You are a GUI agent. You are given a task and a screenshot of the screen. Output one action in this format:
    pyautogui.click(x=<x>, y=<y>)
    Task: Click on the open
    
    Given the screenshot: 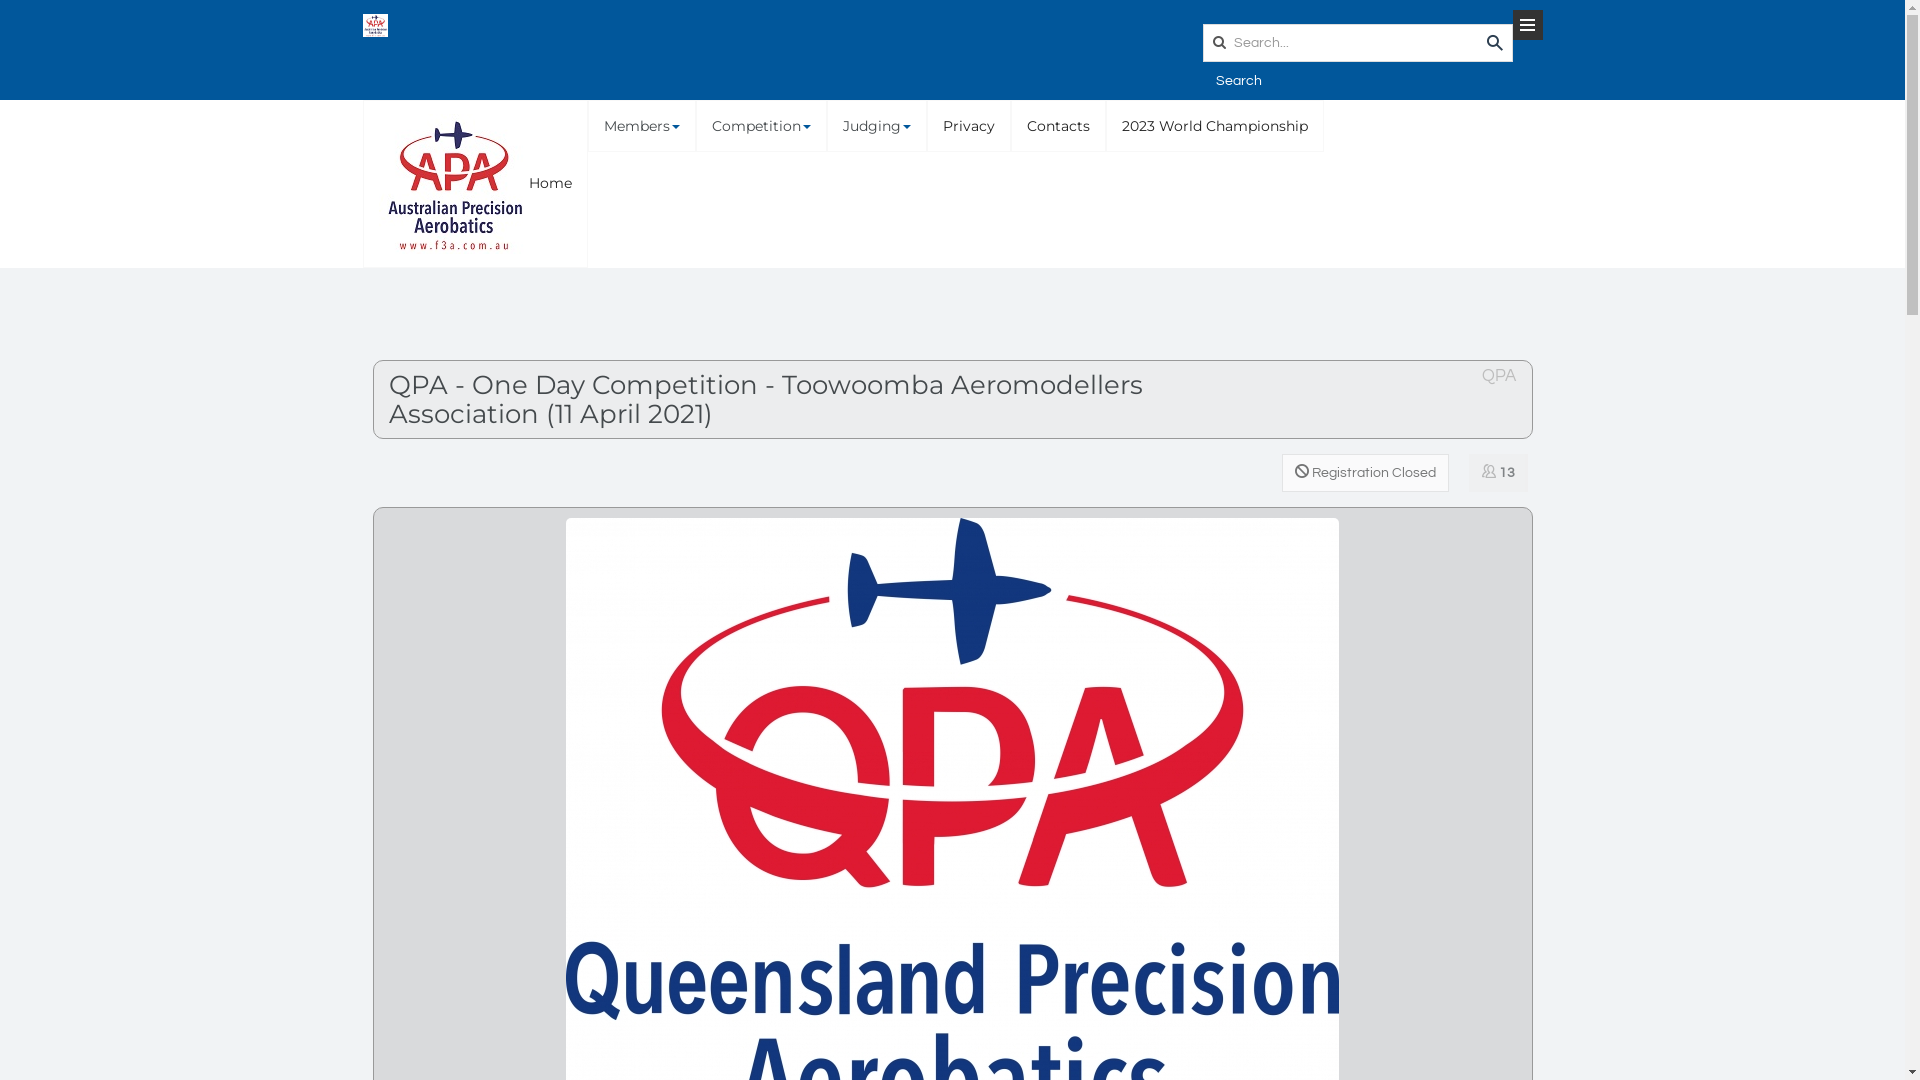 What is the action you would take?
    pyautogui.click(x=1527, y=25)
    